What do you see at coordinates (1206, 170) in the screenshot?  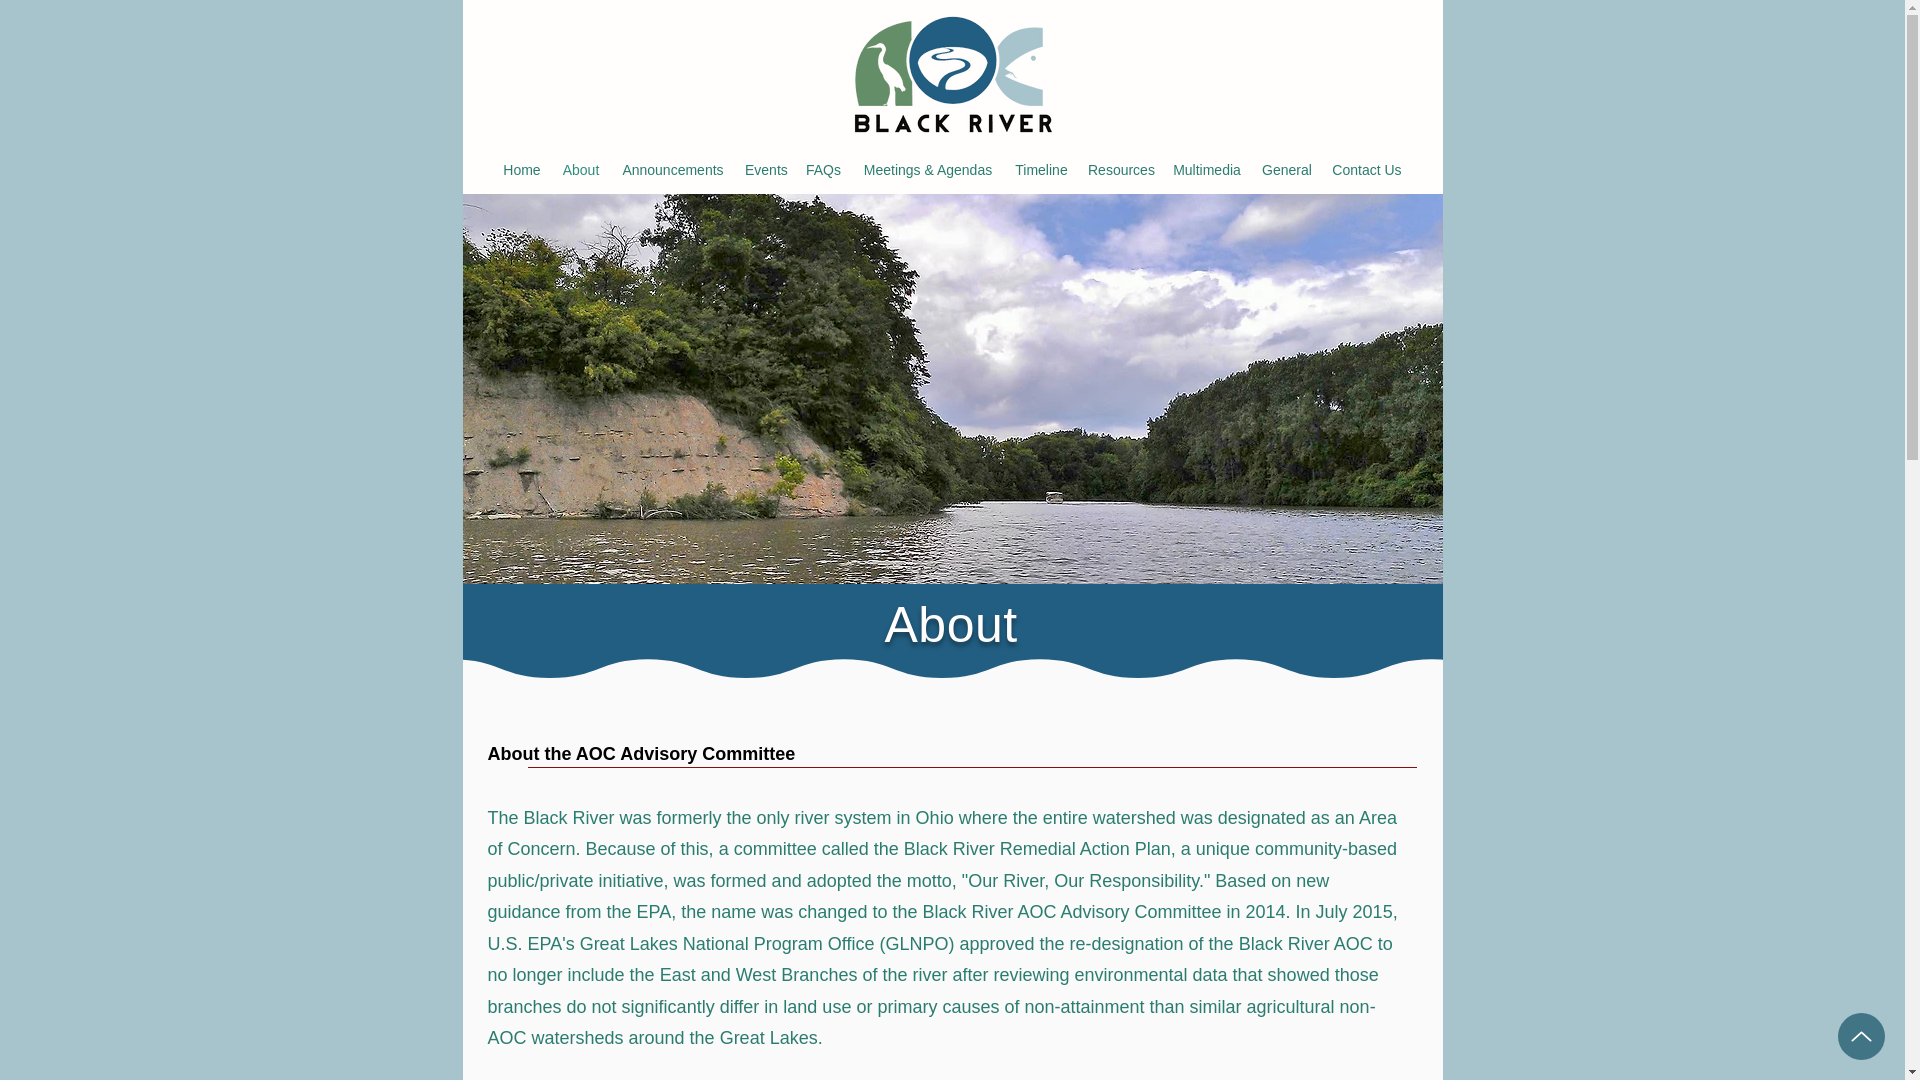 I see `Multimedia` at bounding box center [1206, 170].